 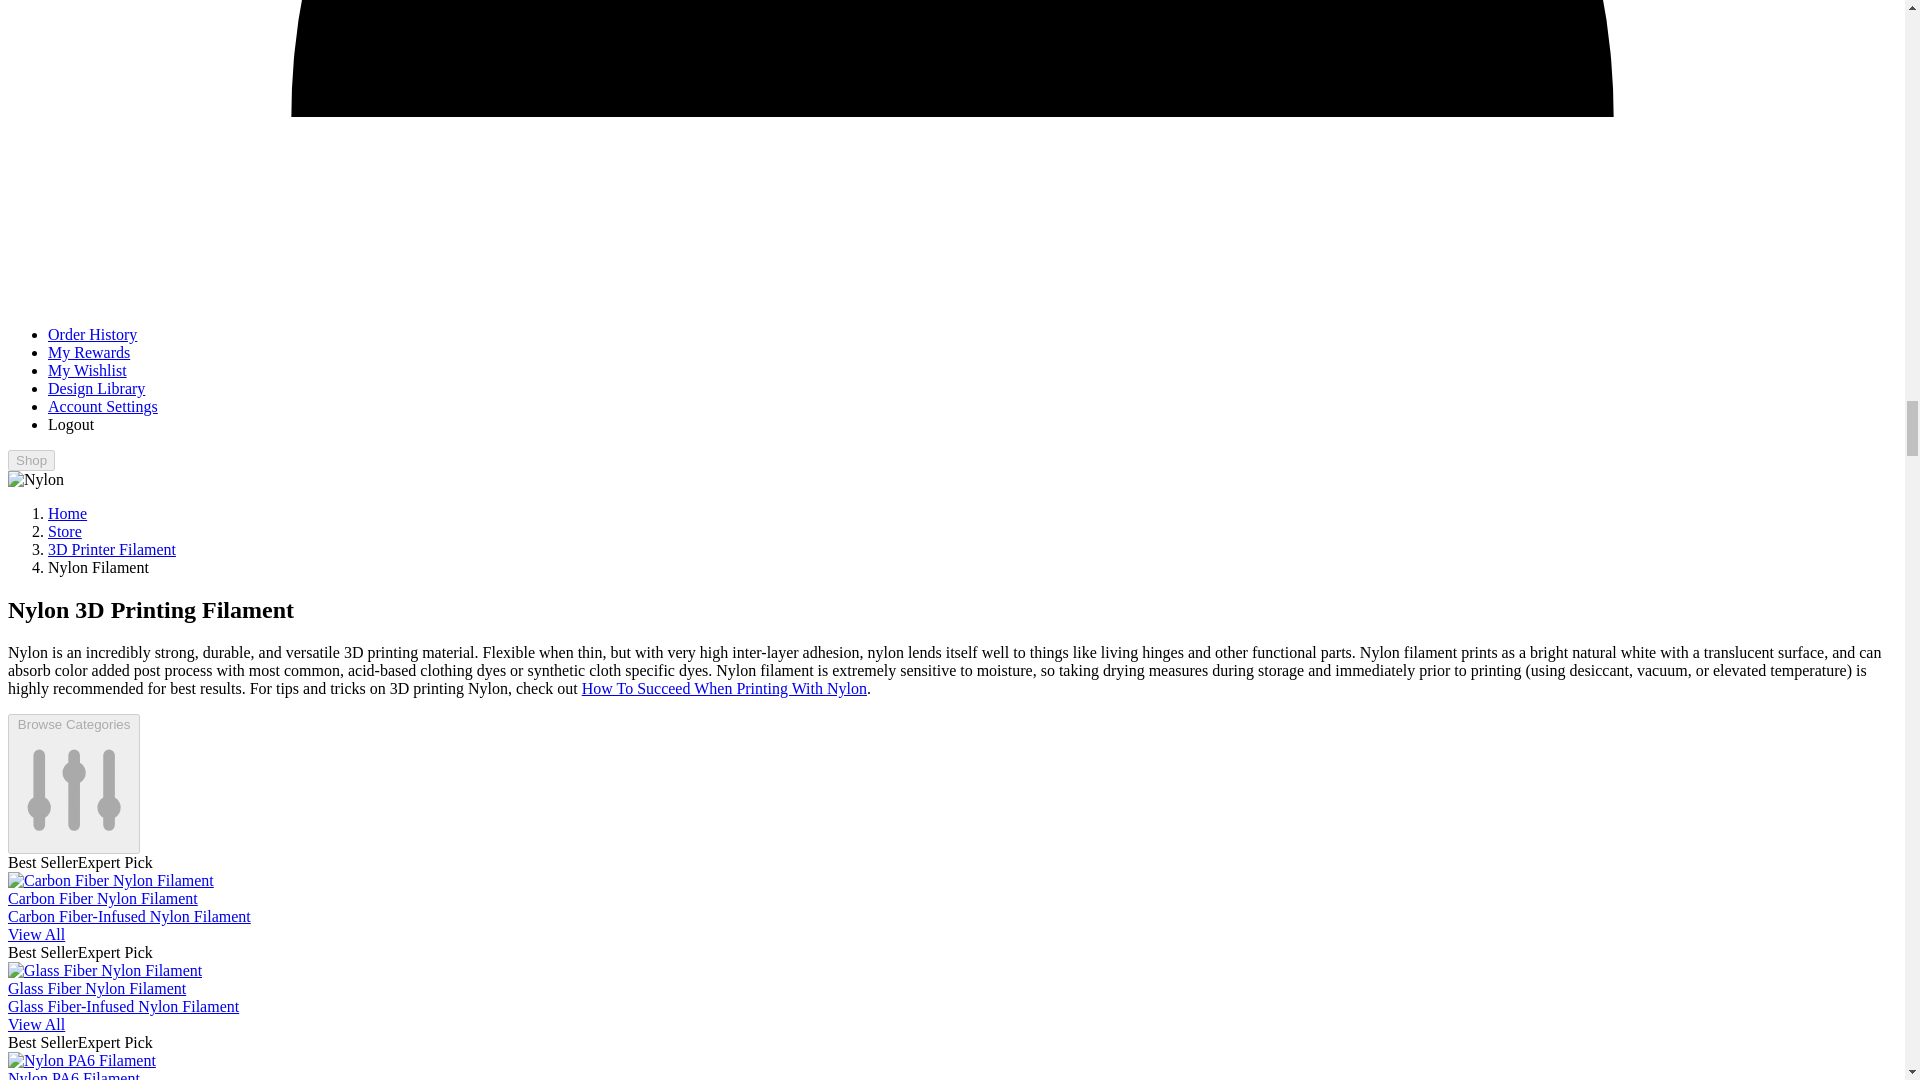 What do you see at coordinates (35, 480) in the screenshot?
I see `Nylon` at bounding box center [35, 480].